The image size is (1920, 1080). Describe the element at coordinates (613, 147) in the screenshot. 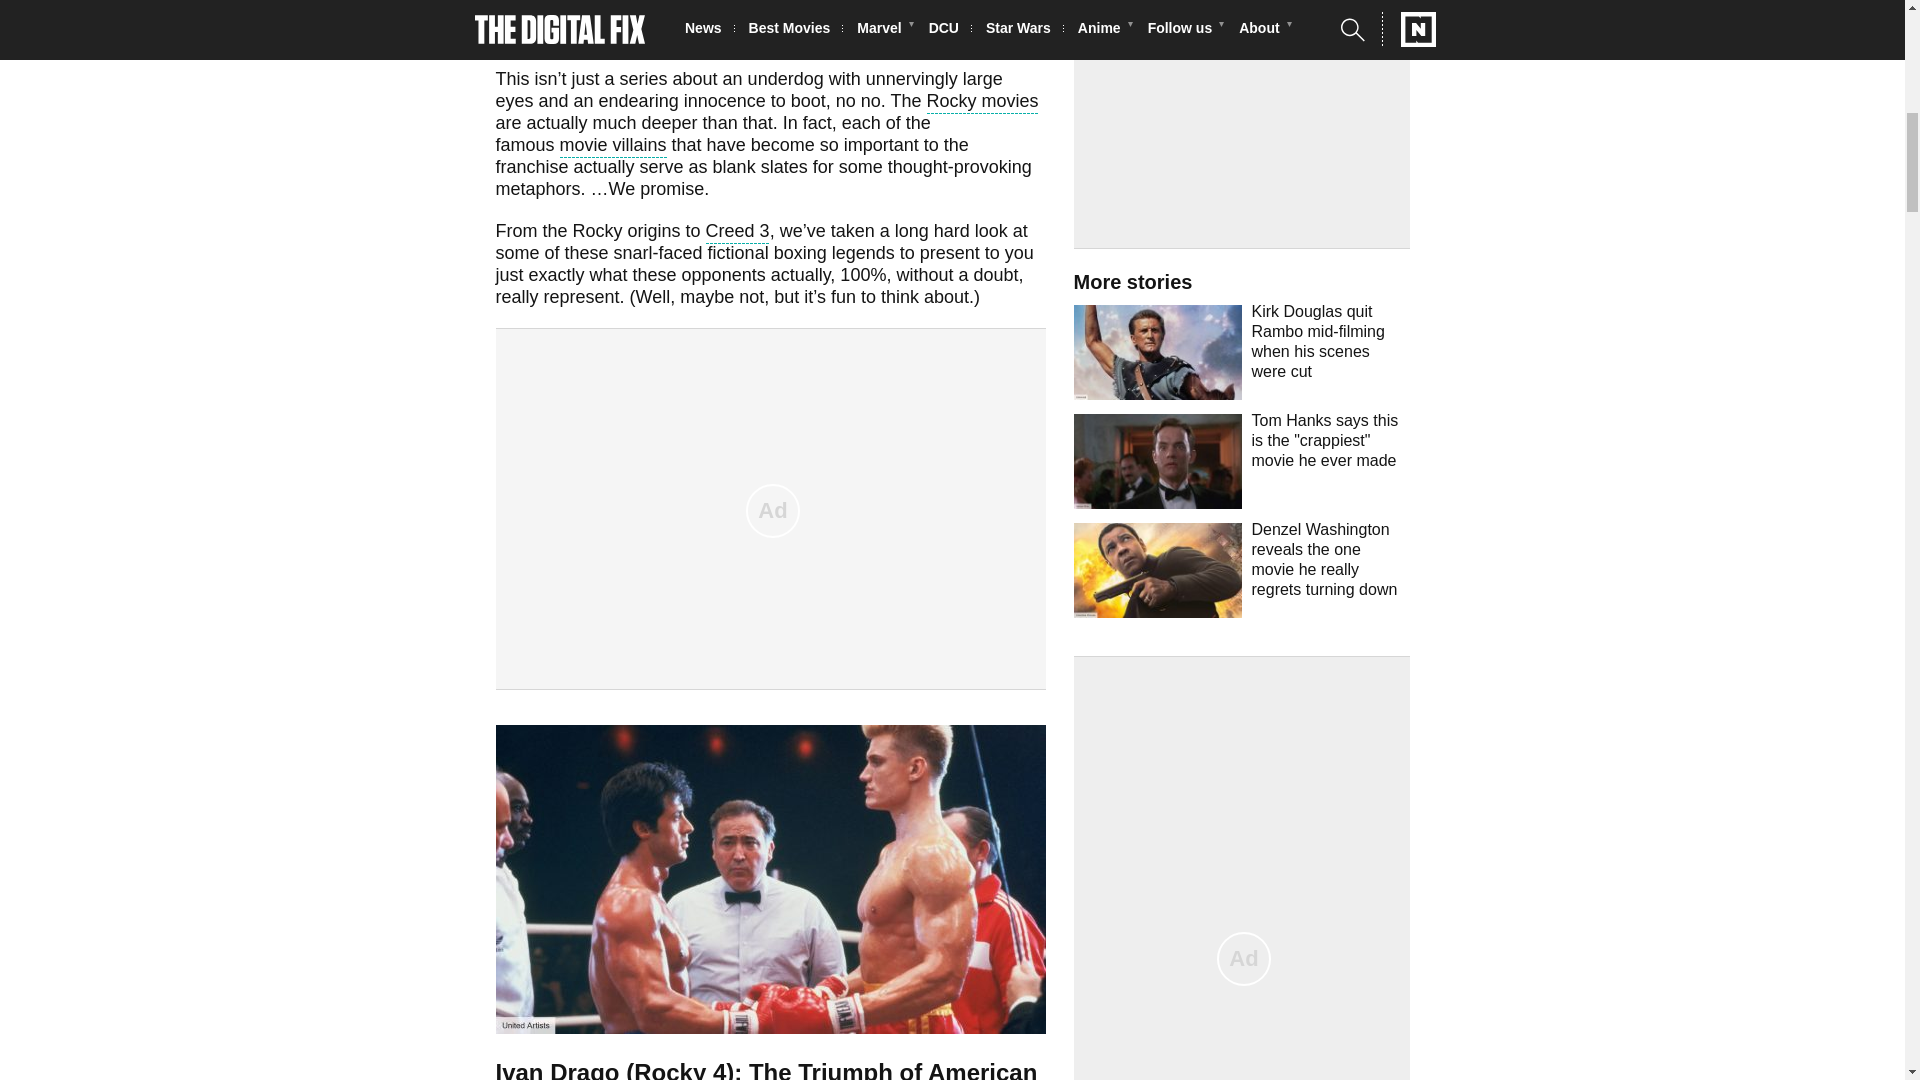

I see `movie villains` at that location.